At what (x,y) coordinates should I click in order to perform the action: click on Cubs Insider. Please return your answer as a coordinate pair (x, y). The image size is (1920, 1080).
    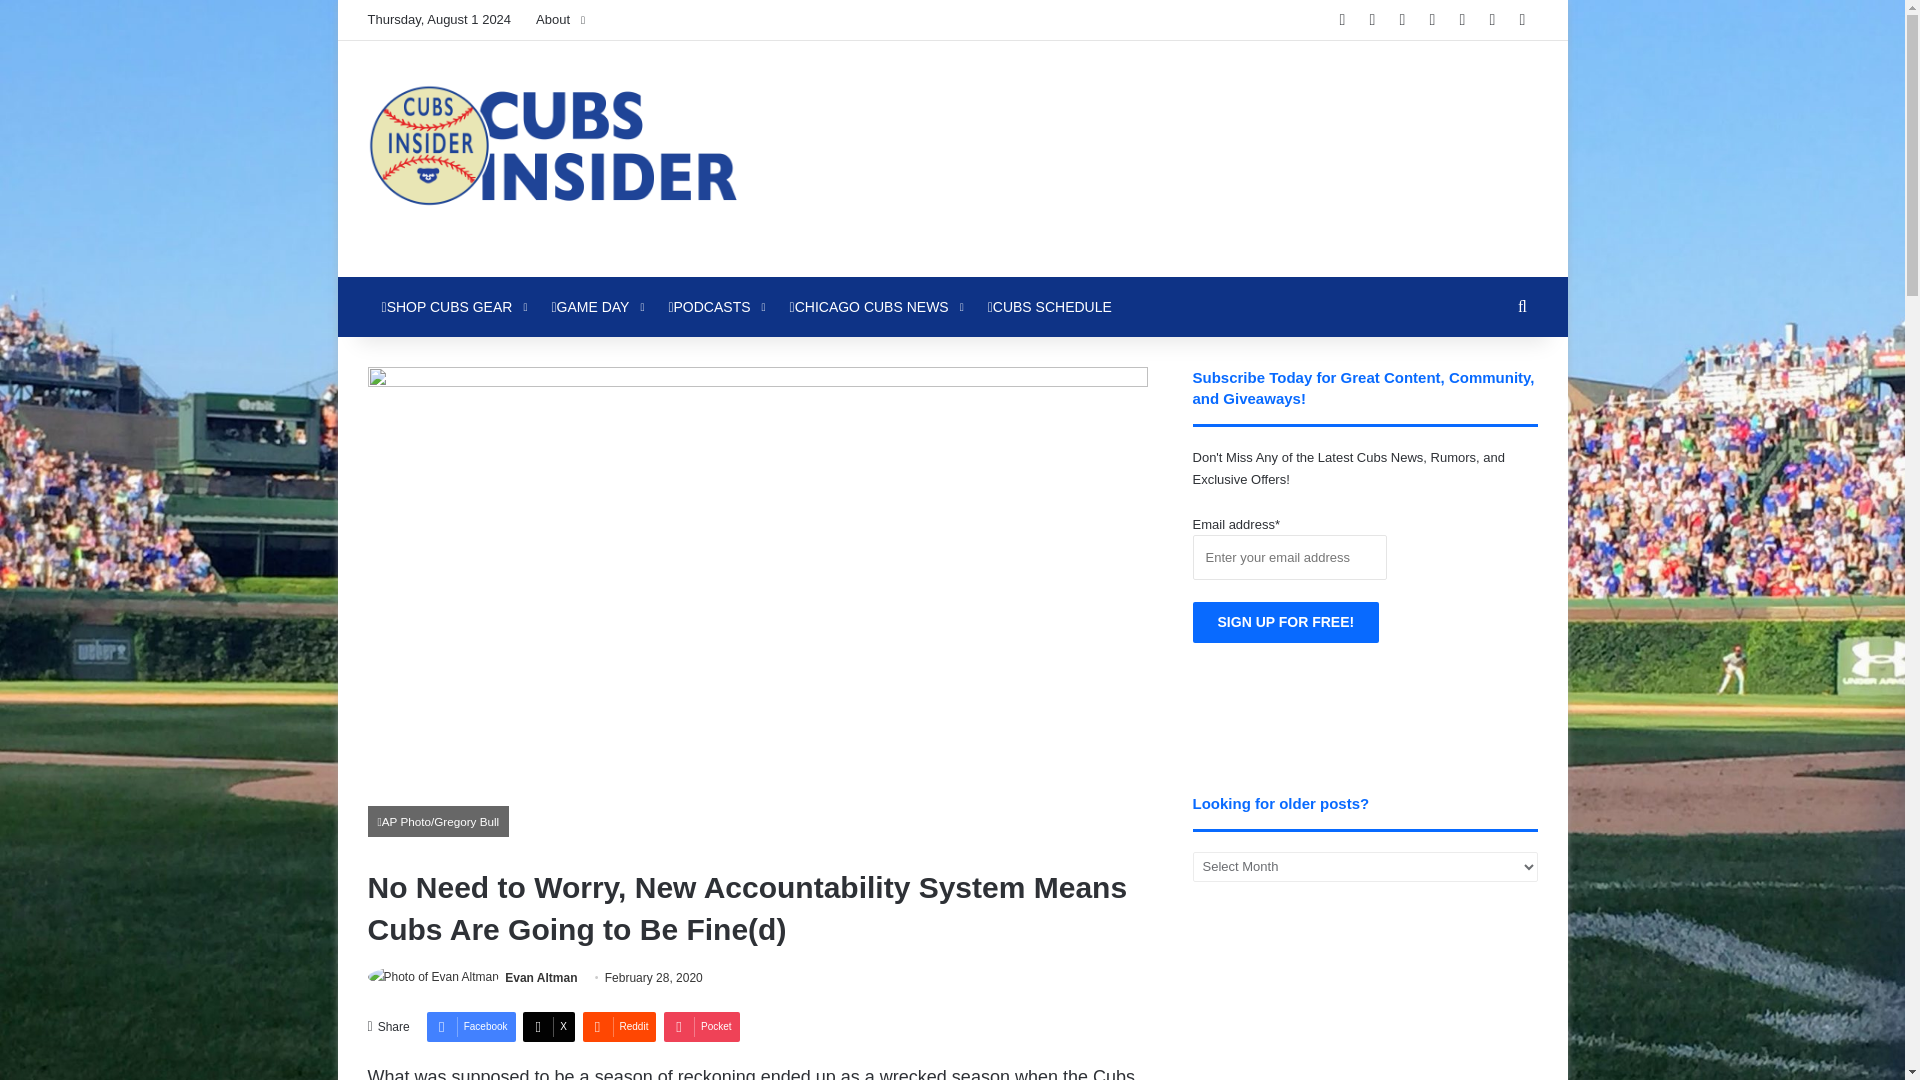
    Looking at the image, I should click on (552, 158).